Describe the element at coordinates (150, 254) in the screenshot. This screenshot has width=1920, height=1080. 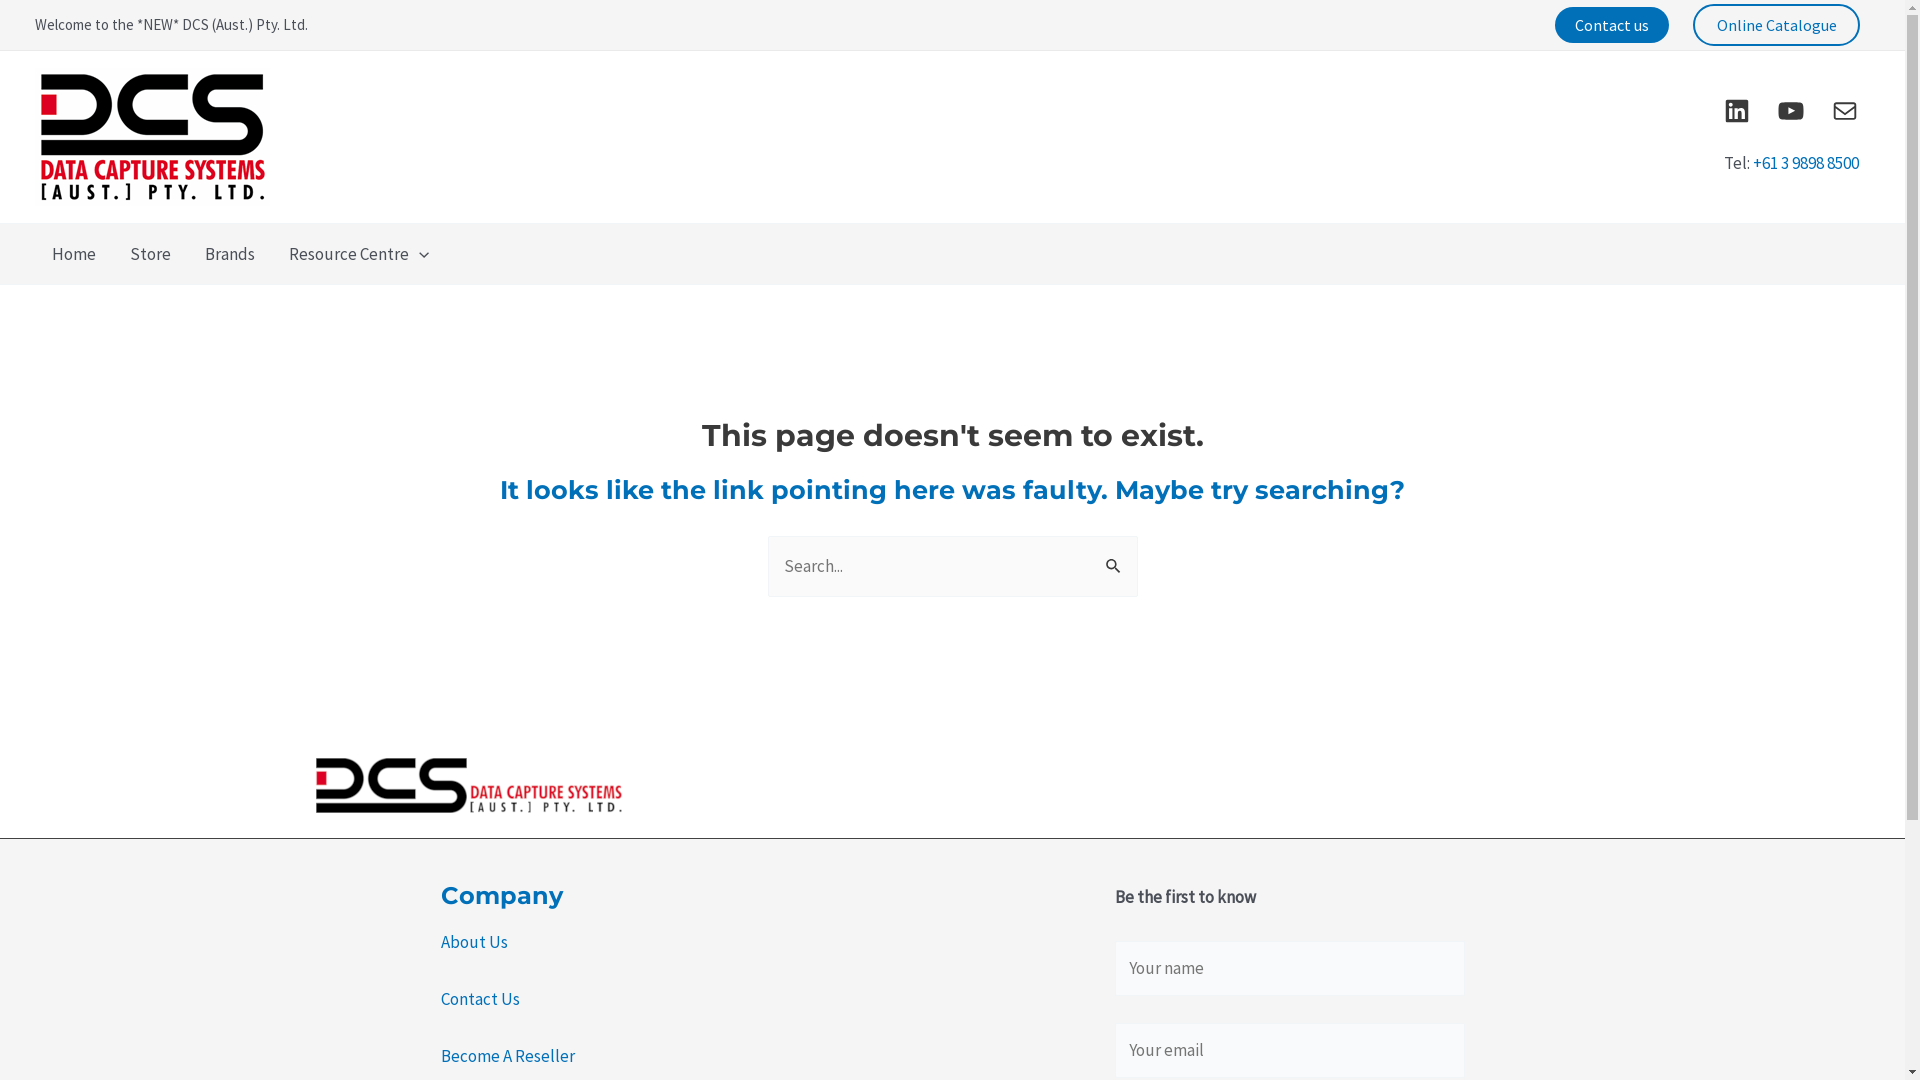
I see `Store` at that location.